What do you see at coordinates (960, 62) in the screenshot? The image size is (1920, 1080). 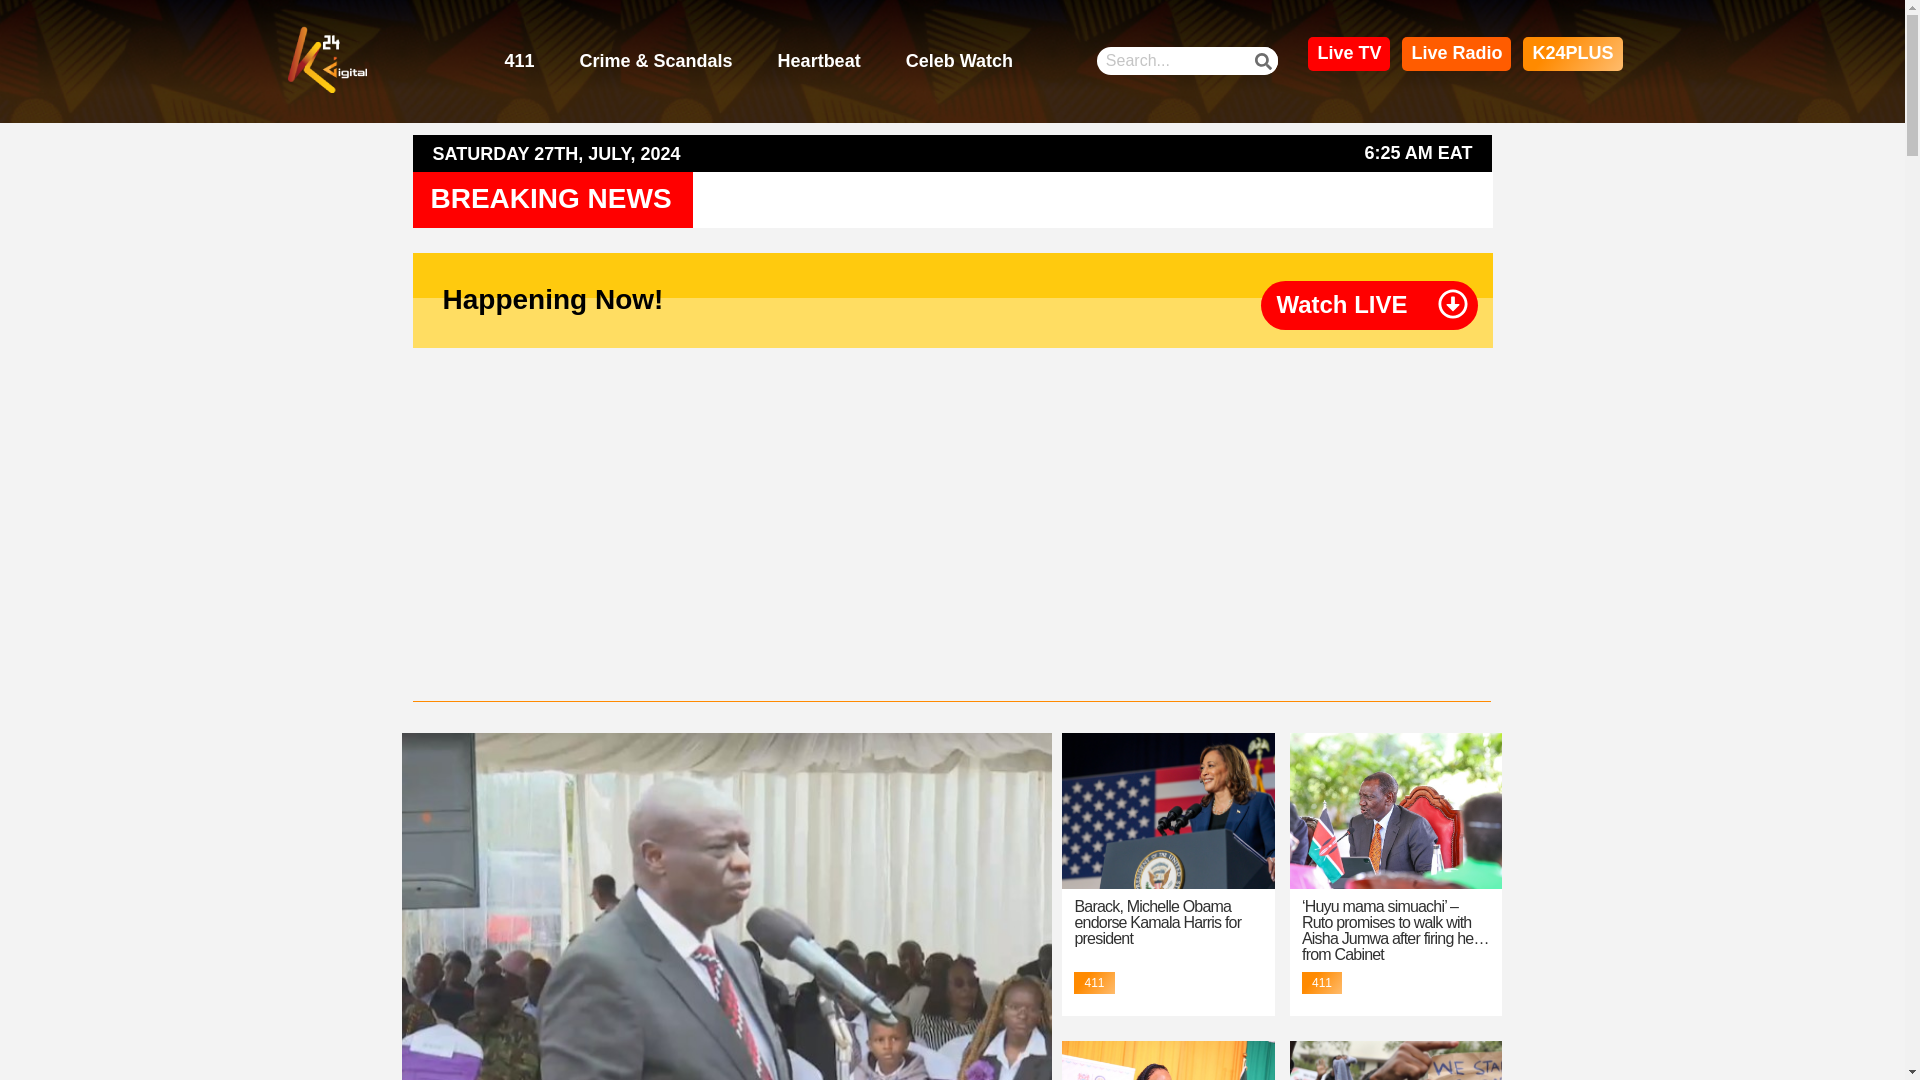 I see `Celeb Watch` at bounding box center [960, 62].